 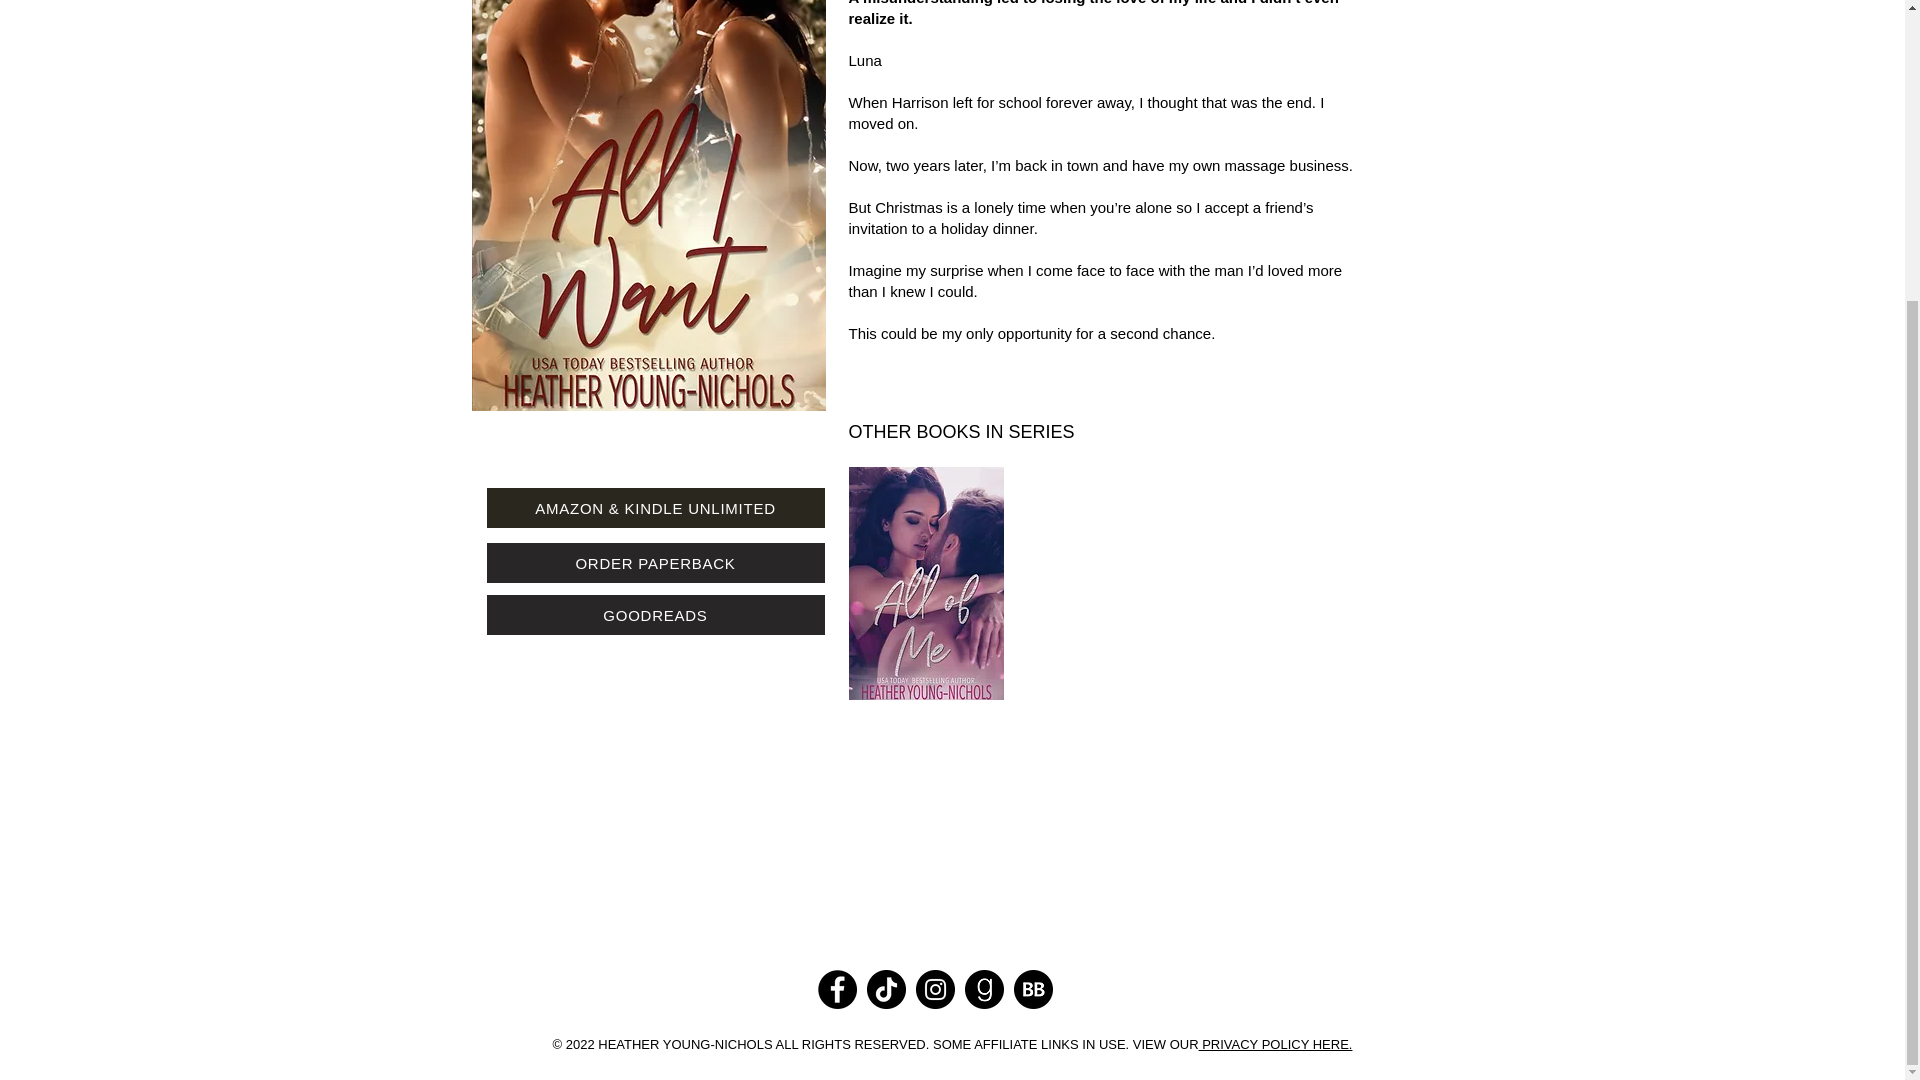 What do you see at coordinates (654, 563) in the screenshot?
I see `ORDER PAPERBACK` at bounding box center [654, 563].